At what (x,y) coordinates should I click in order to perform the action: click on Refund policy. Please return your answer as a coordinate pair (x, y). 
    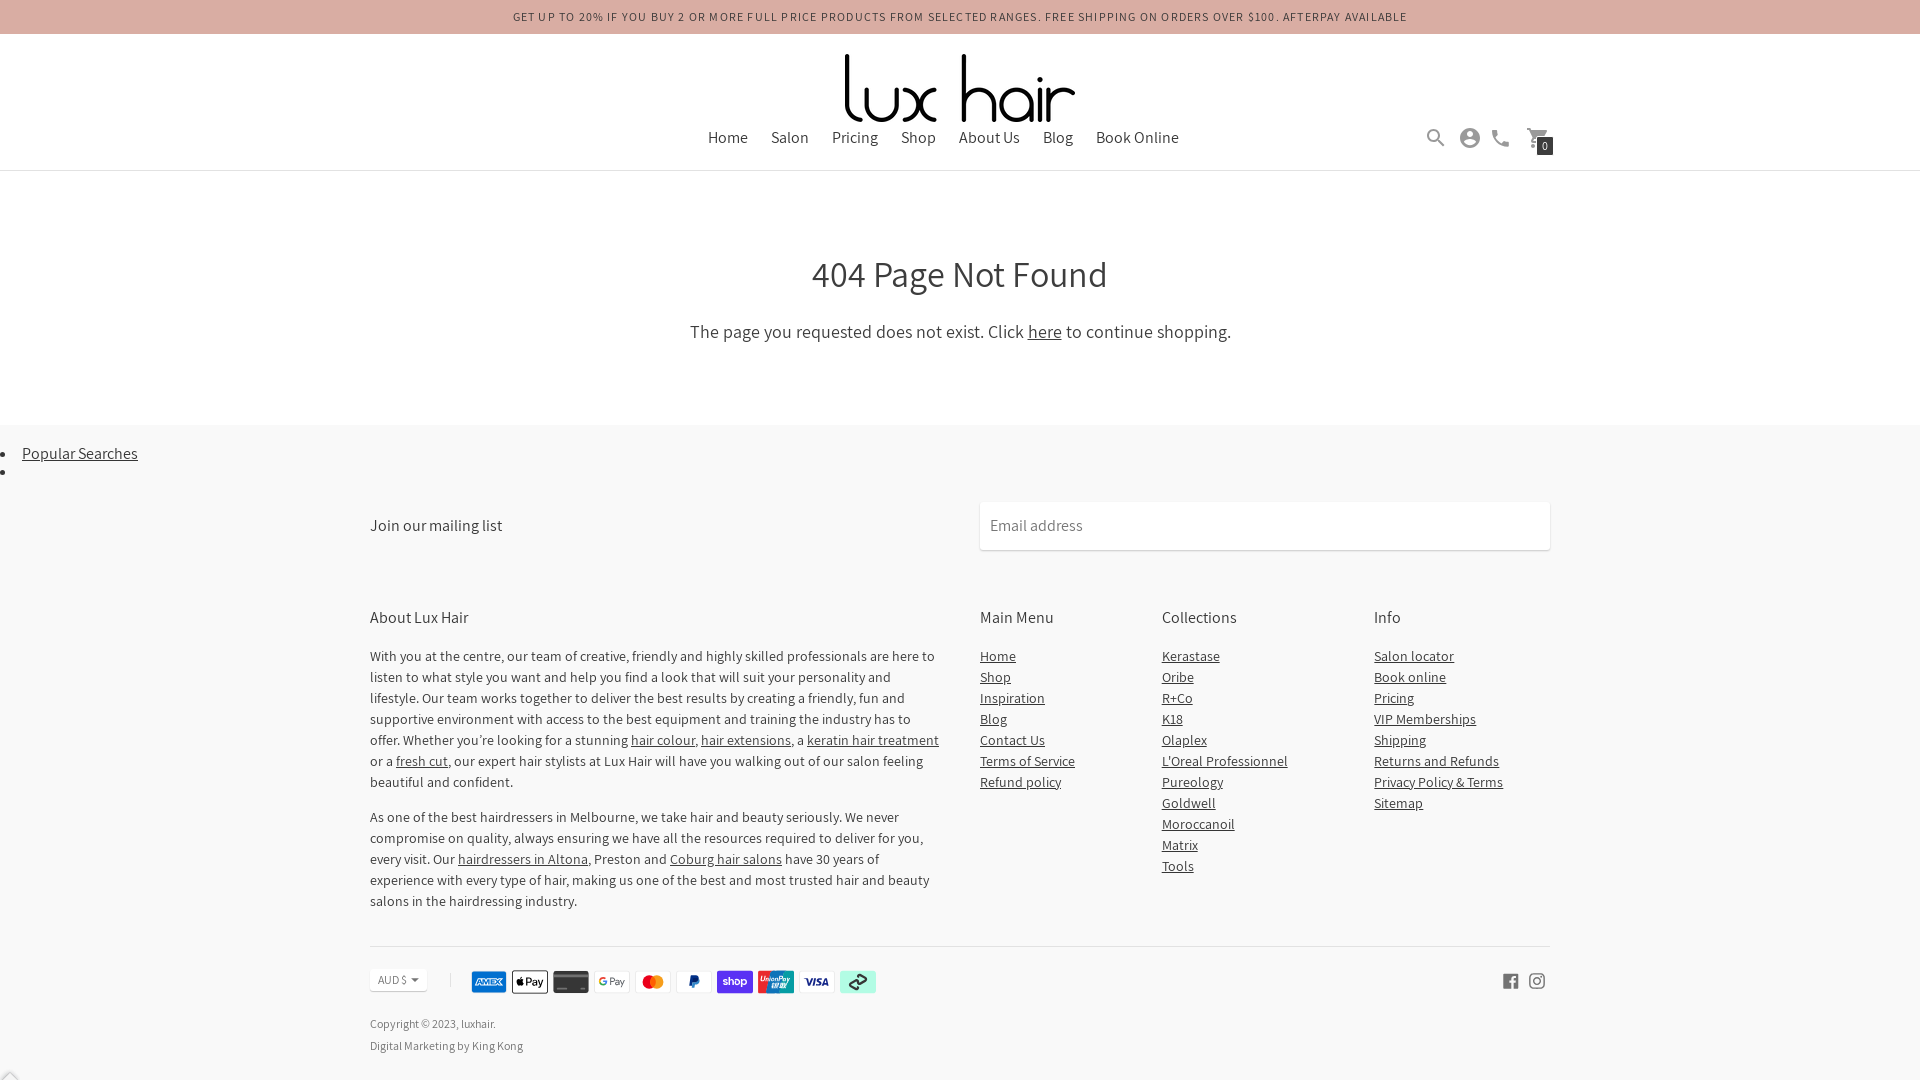
    Looking at the image, I should click on (1020, 782).